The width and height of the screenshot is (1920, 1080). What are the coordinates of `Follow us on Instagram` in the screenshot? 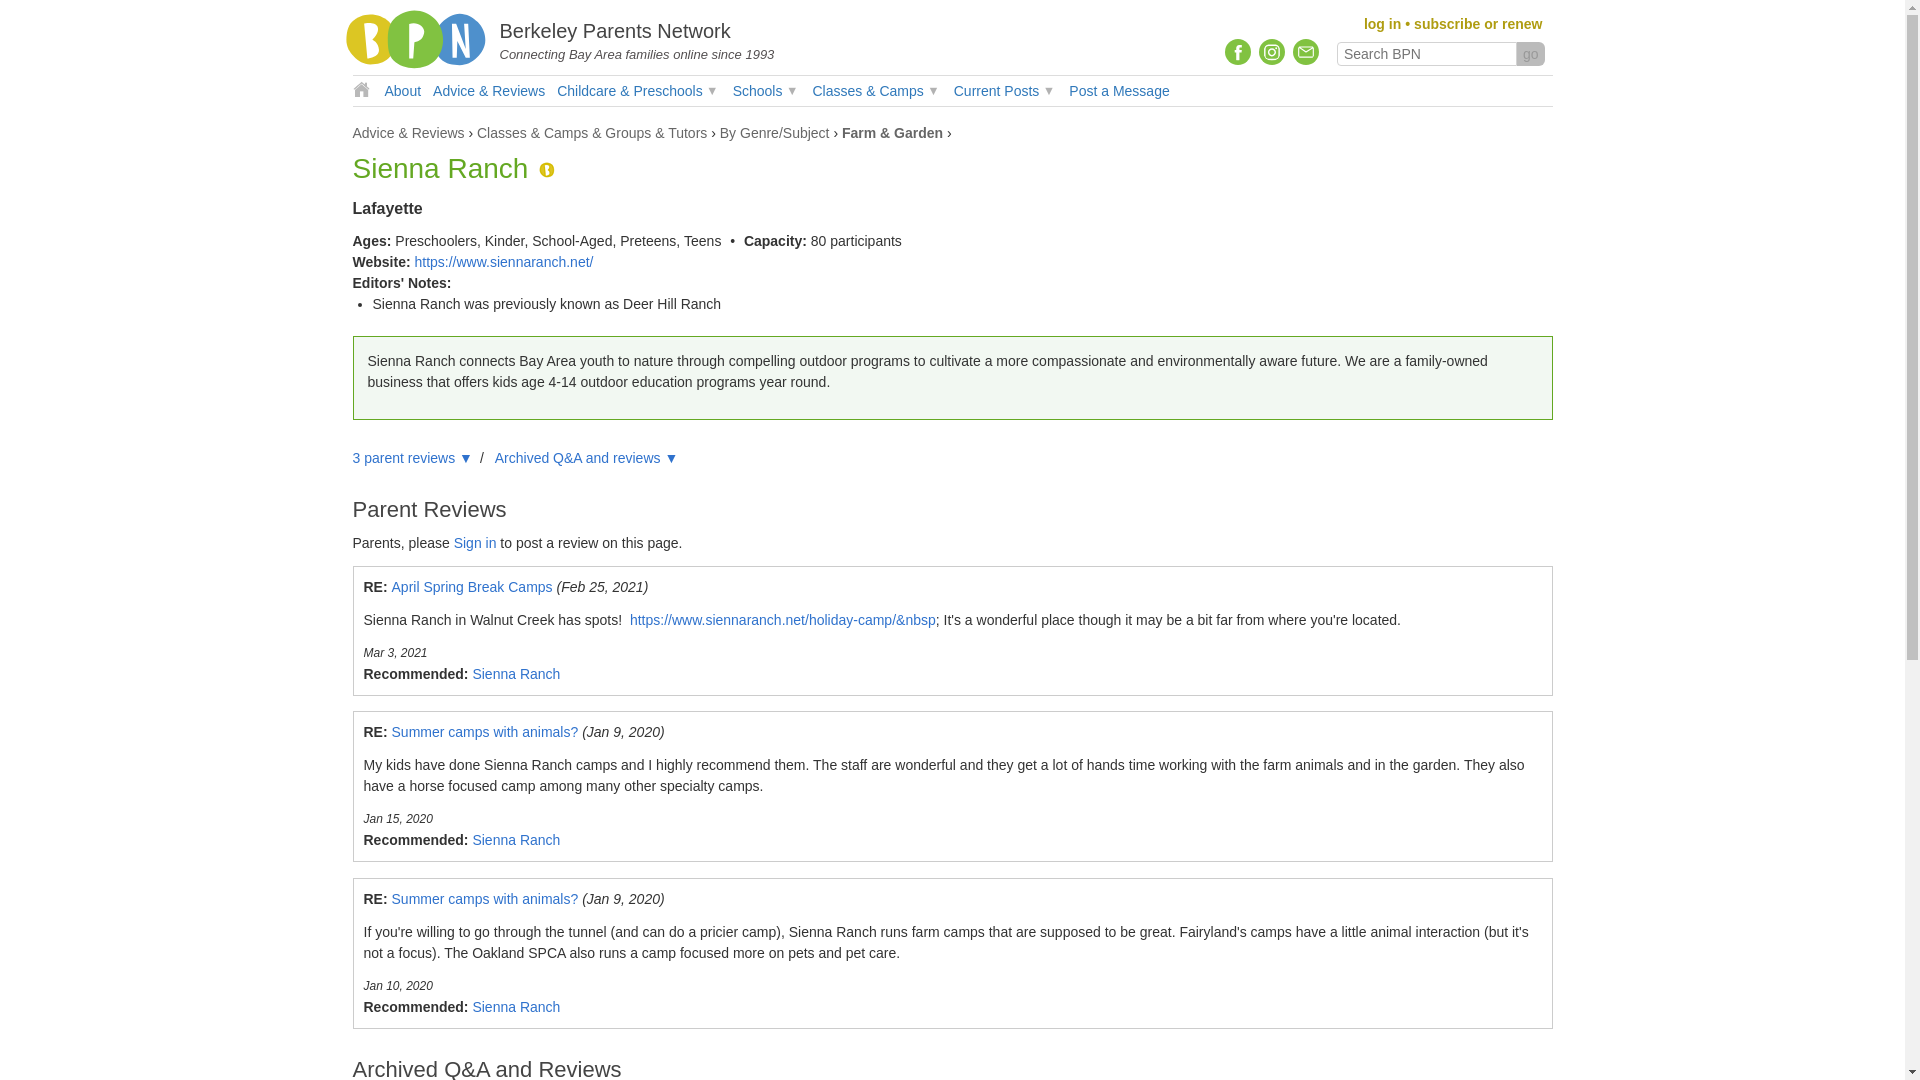 It's located at (1272, 51).